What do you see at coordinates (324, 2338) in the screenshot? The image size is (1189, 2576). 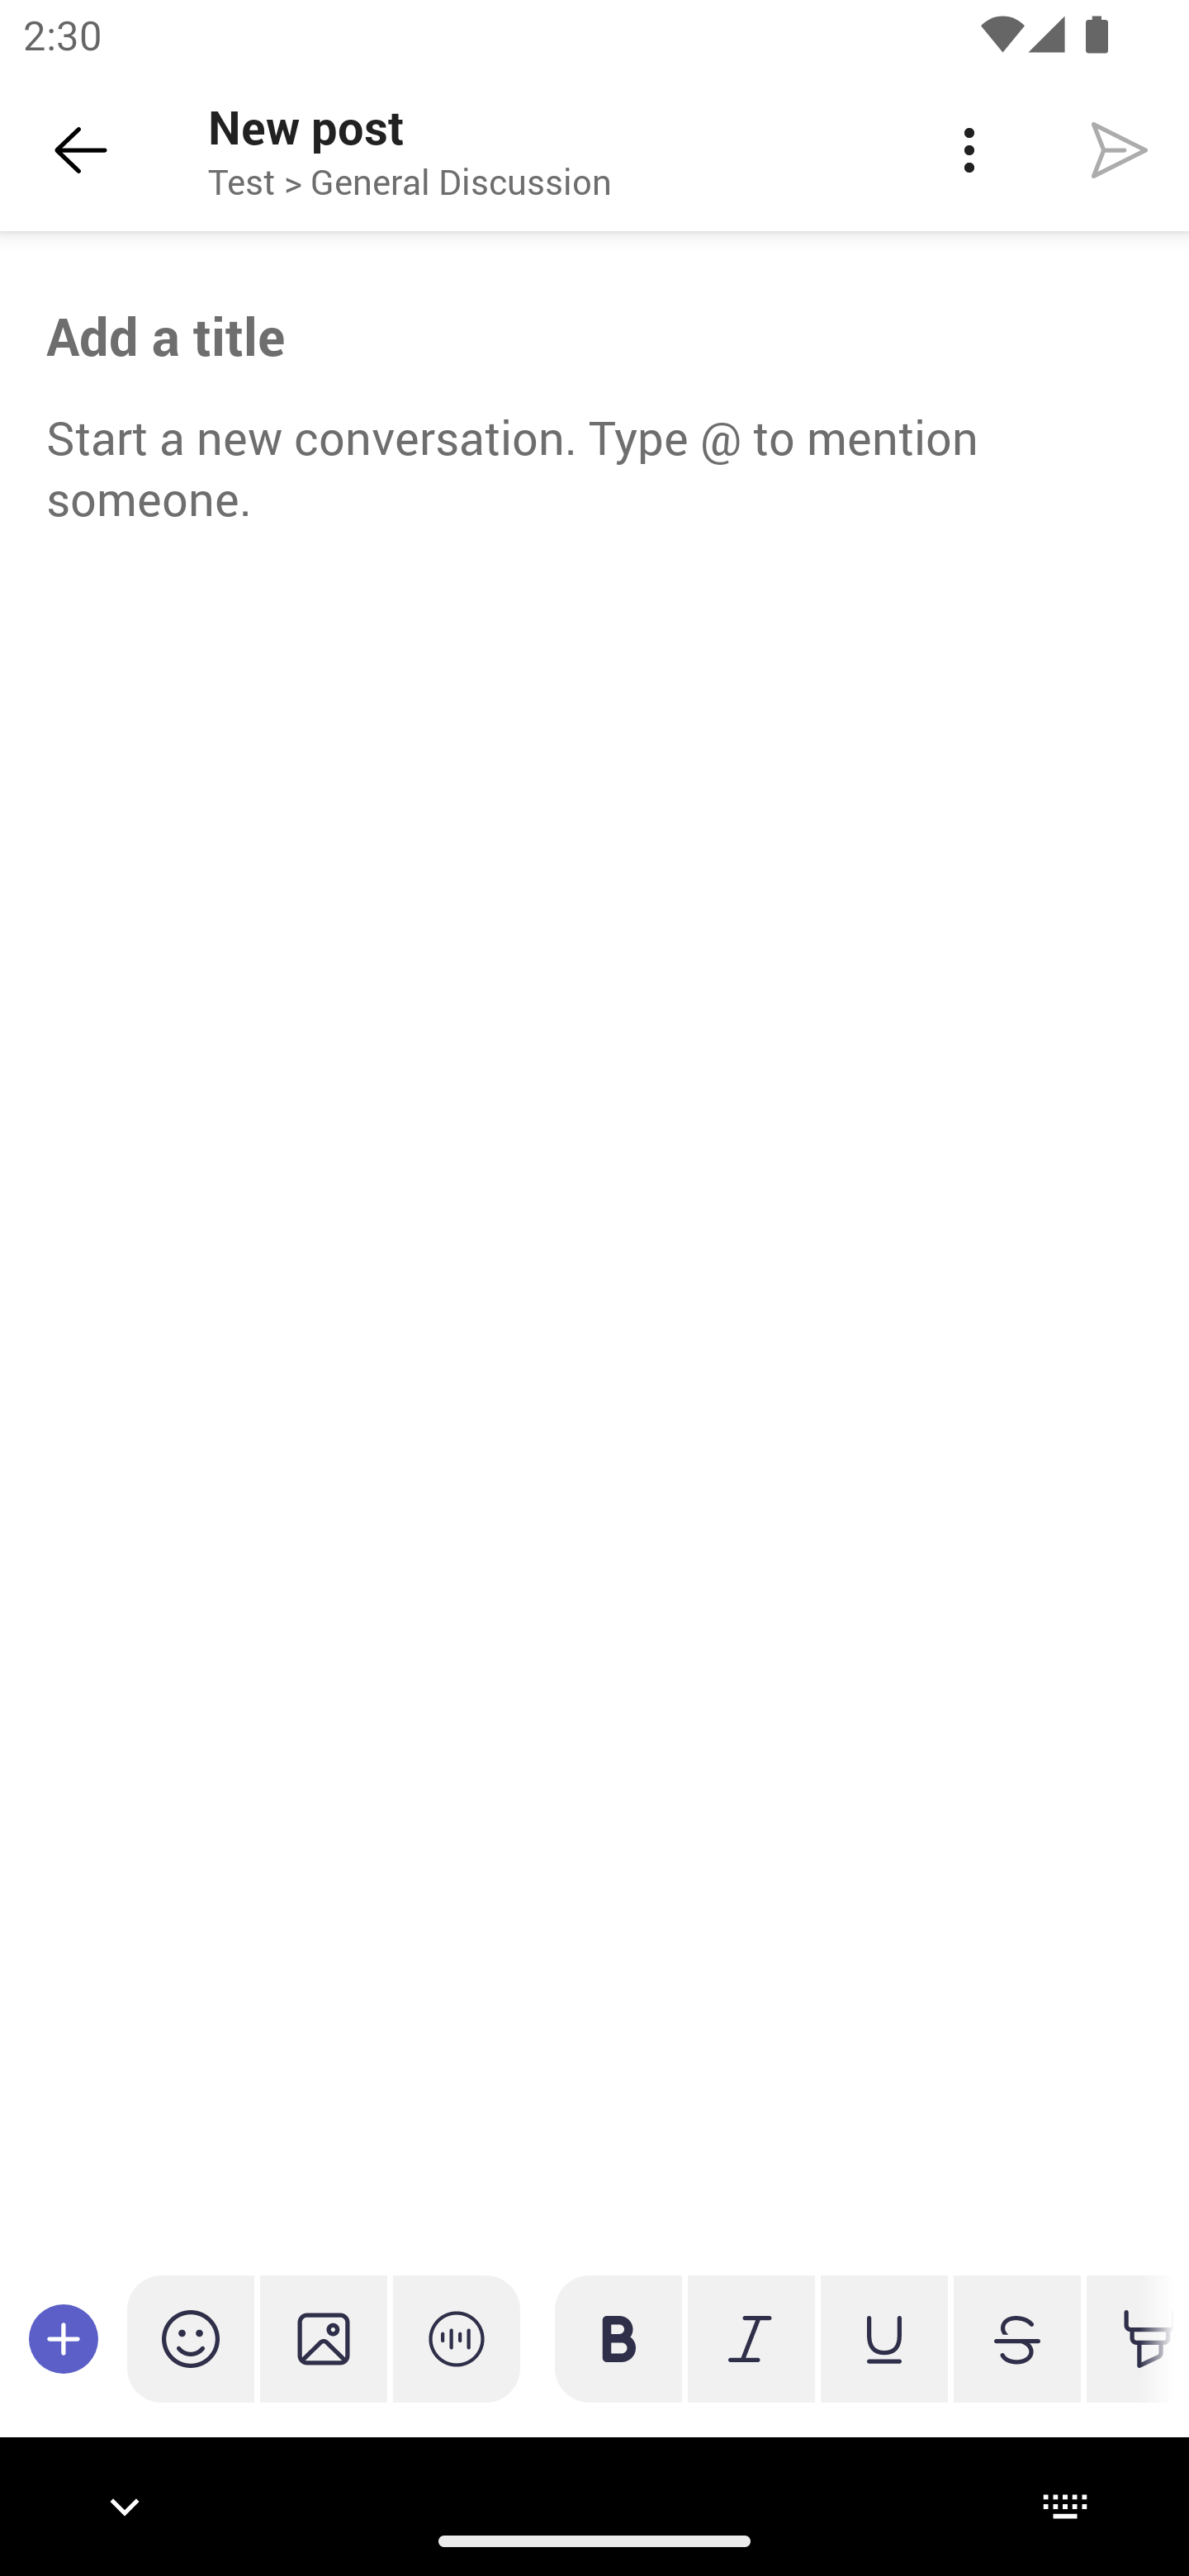 I see `Media` at bounding box center [324, 2338].